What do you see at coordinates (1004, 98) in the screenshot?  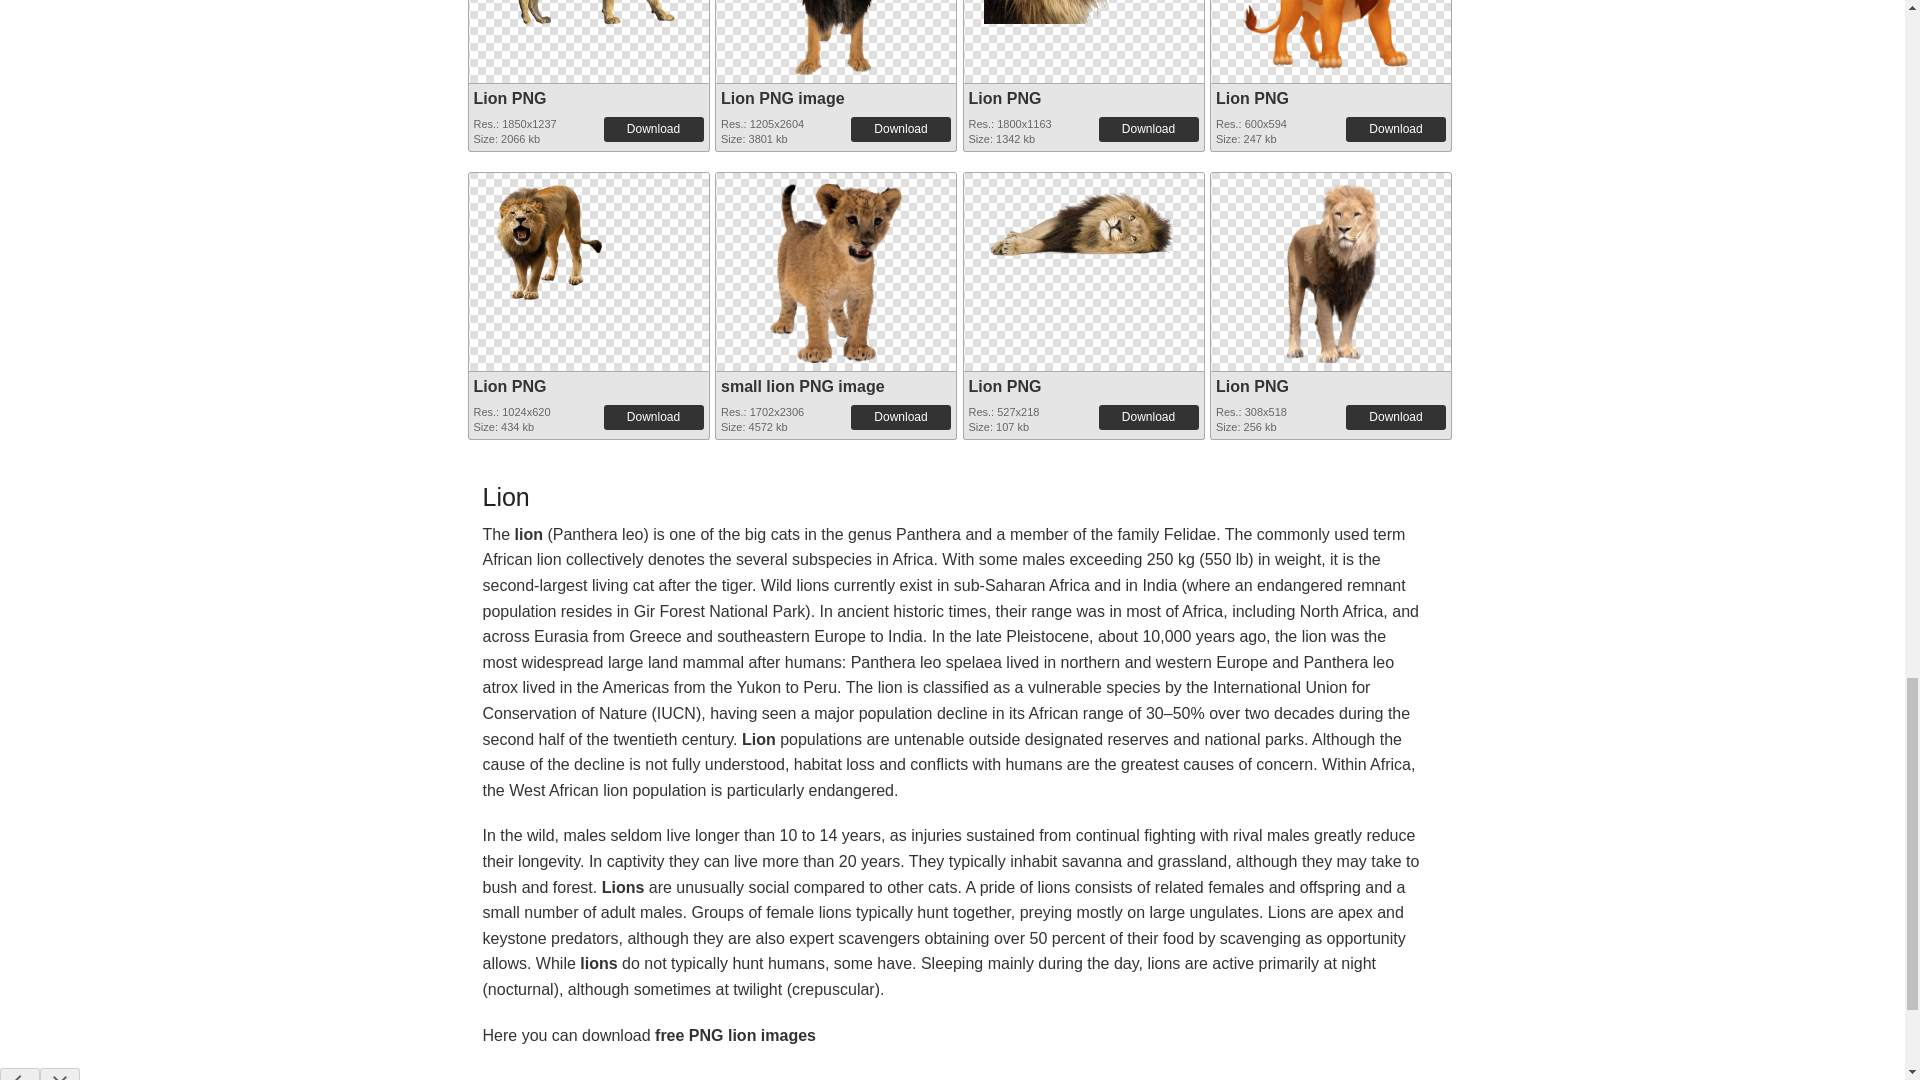 I see `Lion PNG` at bounding box center [1004, 98].